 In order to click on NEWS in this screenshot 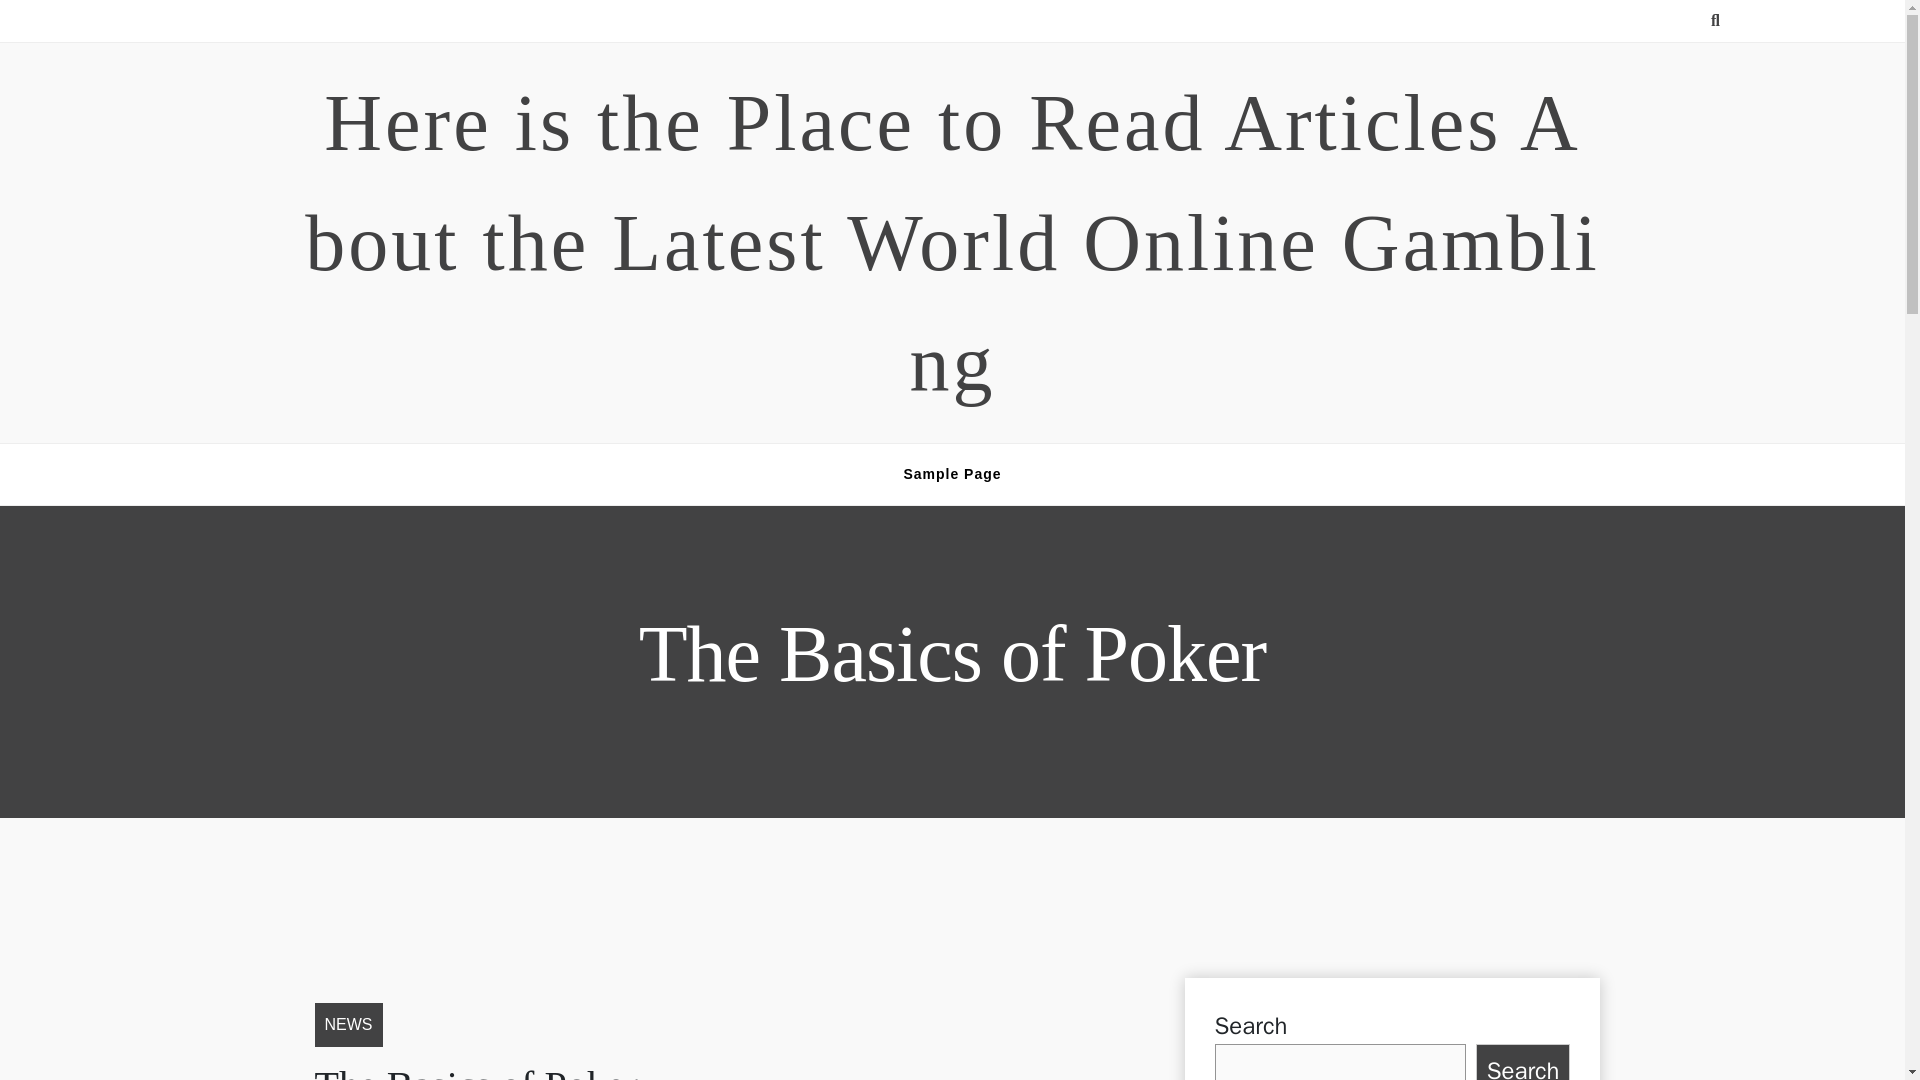, I will do `click(348, 1024)`.